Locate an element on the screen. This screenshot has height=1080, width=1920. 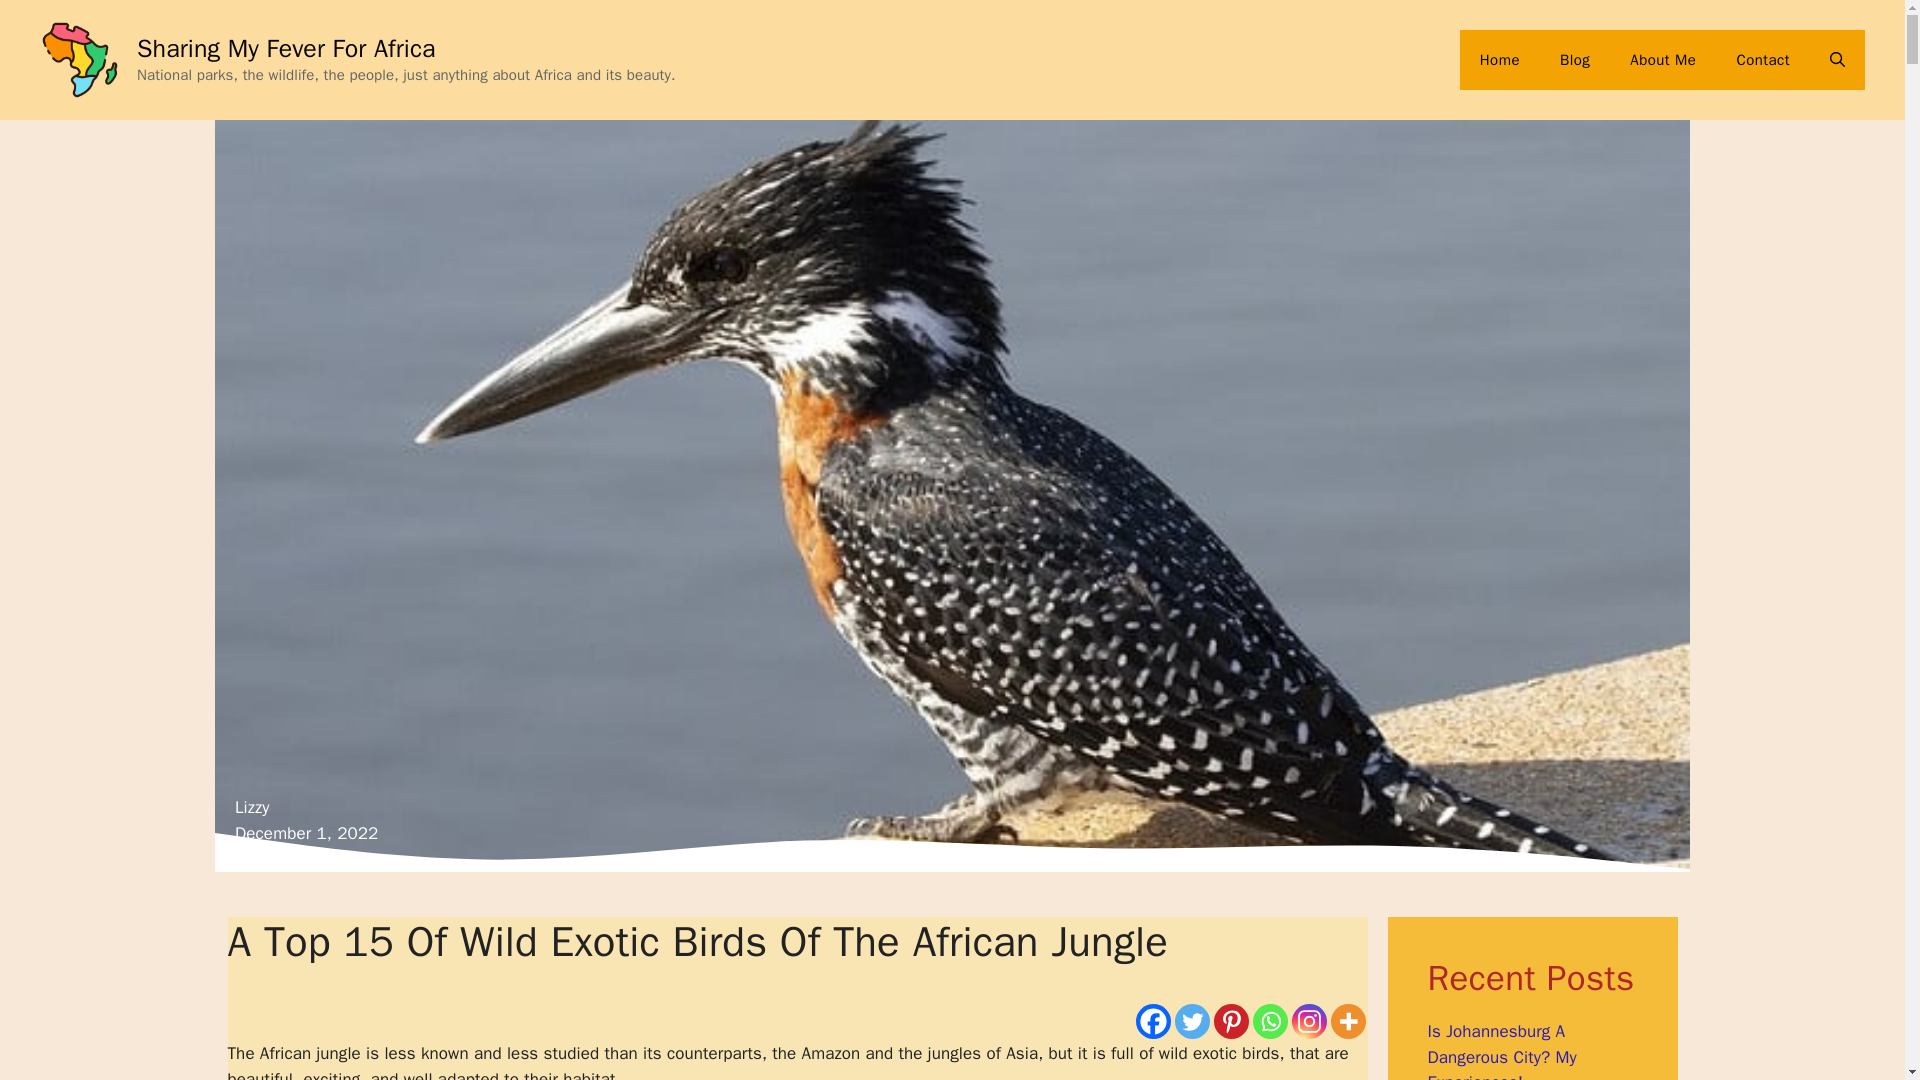
Facebook is located at coordinates (1154, 1021).